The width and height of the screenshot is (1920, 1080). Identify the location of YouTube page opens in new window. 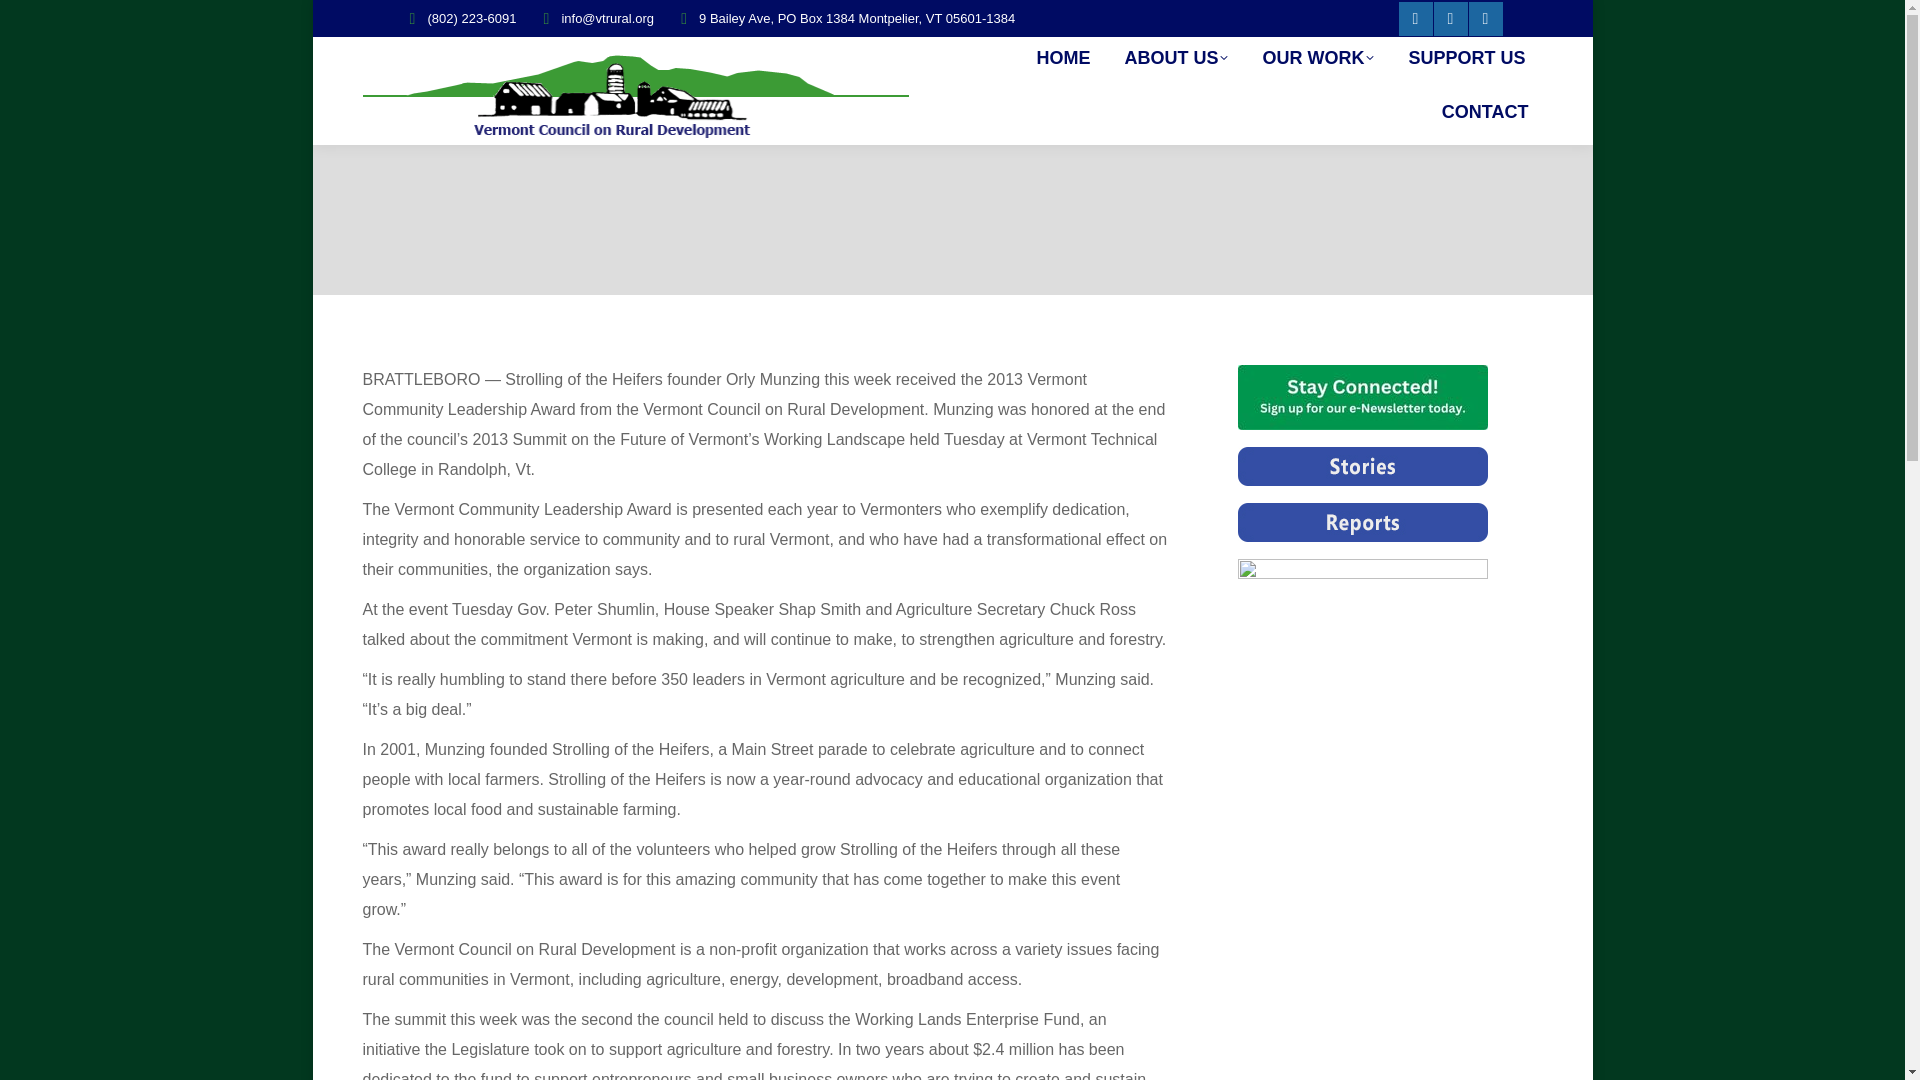
(1484, 18).